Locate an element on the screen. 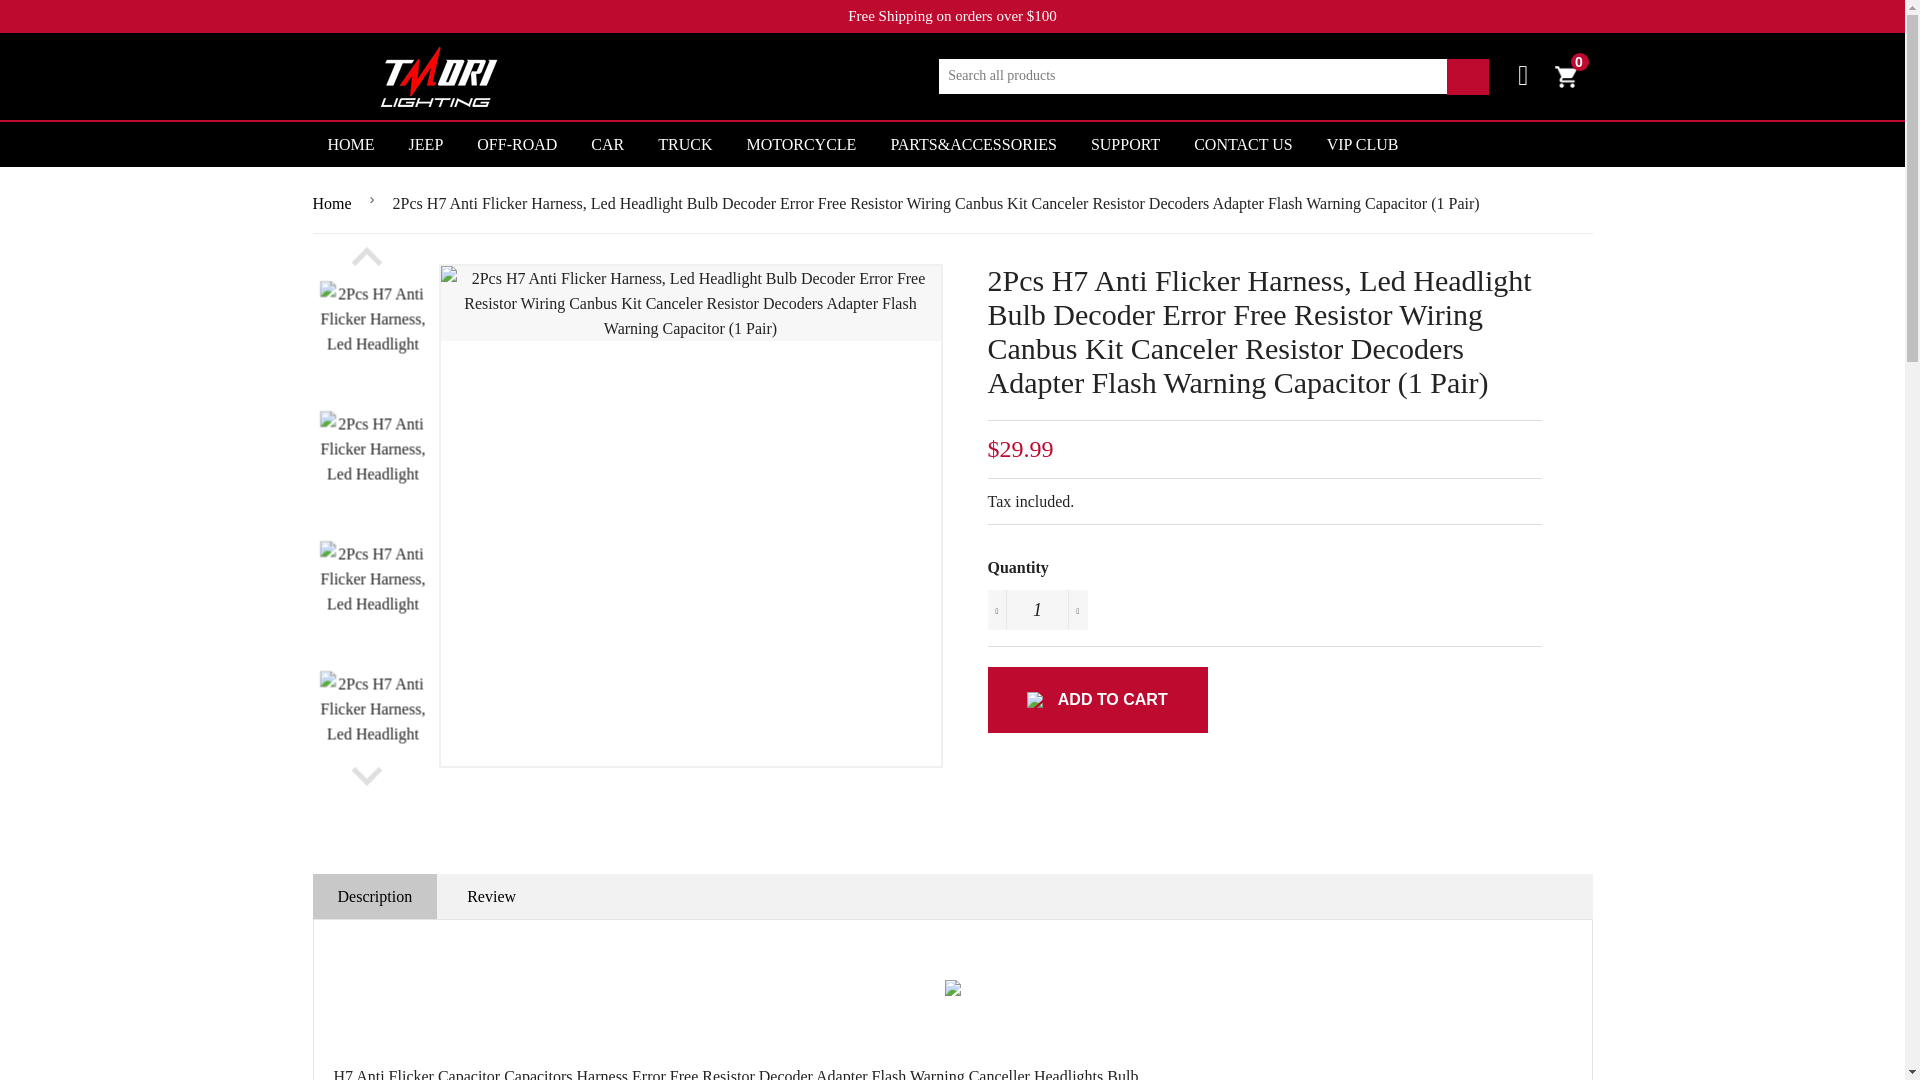  HOME is located at coordinates (517, 144).